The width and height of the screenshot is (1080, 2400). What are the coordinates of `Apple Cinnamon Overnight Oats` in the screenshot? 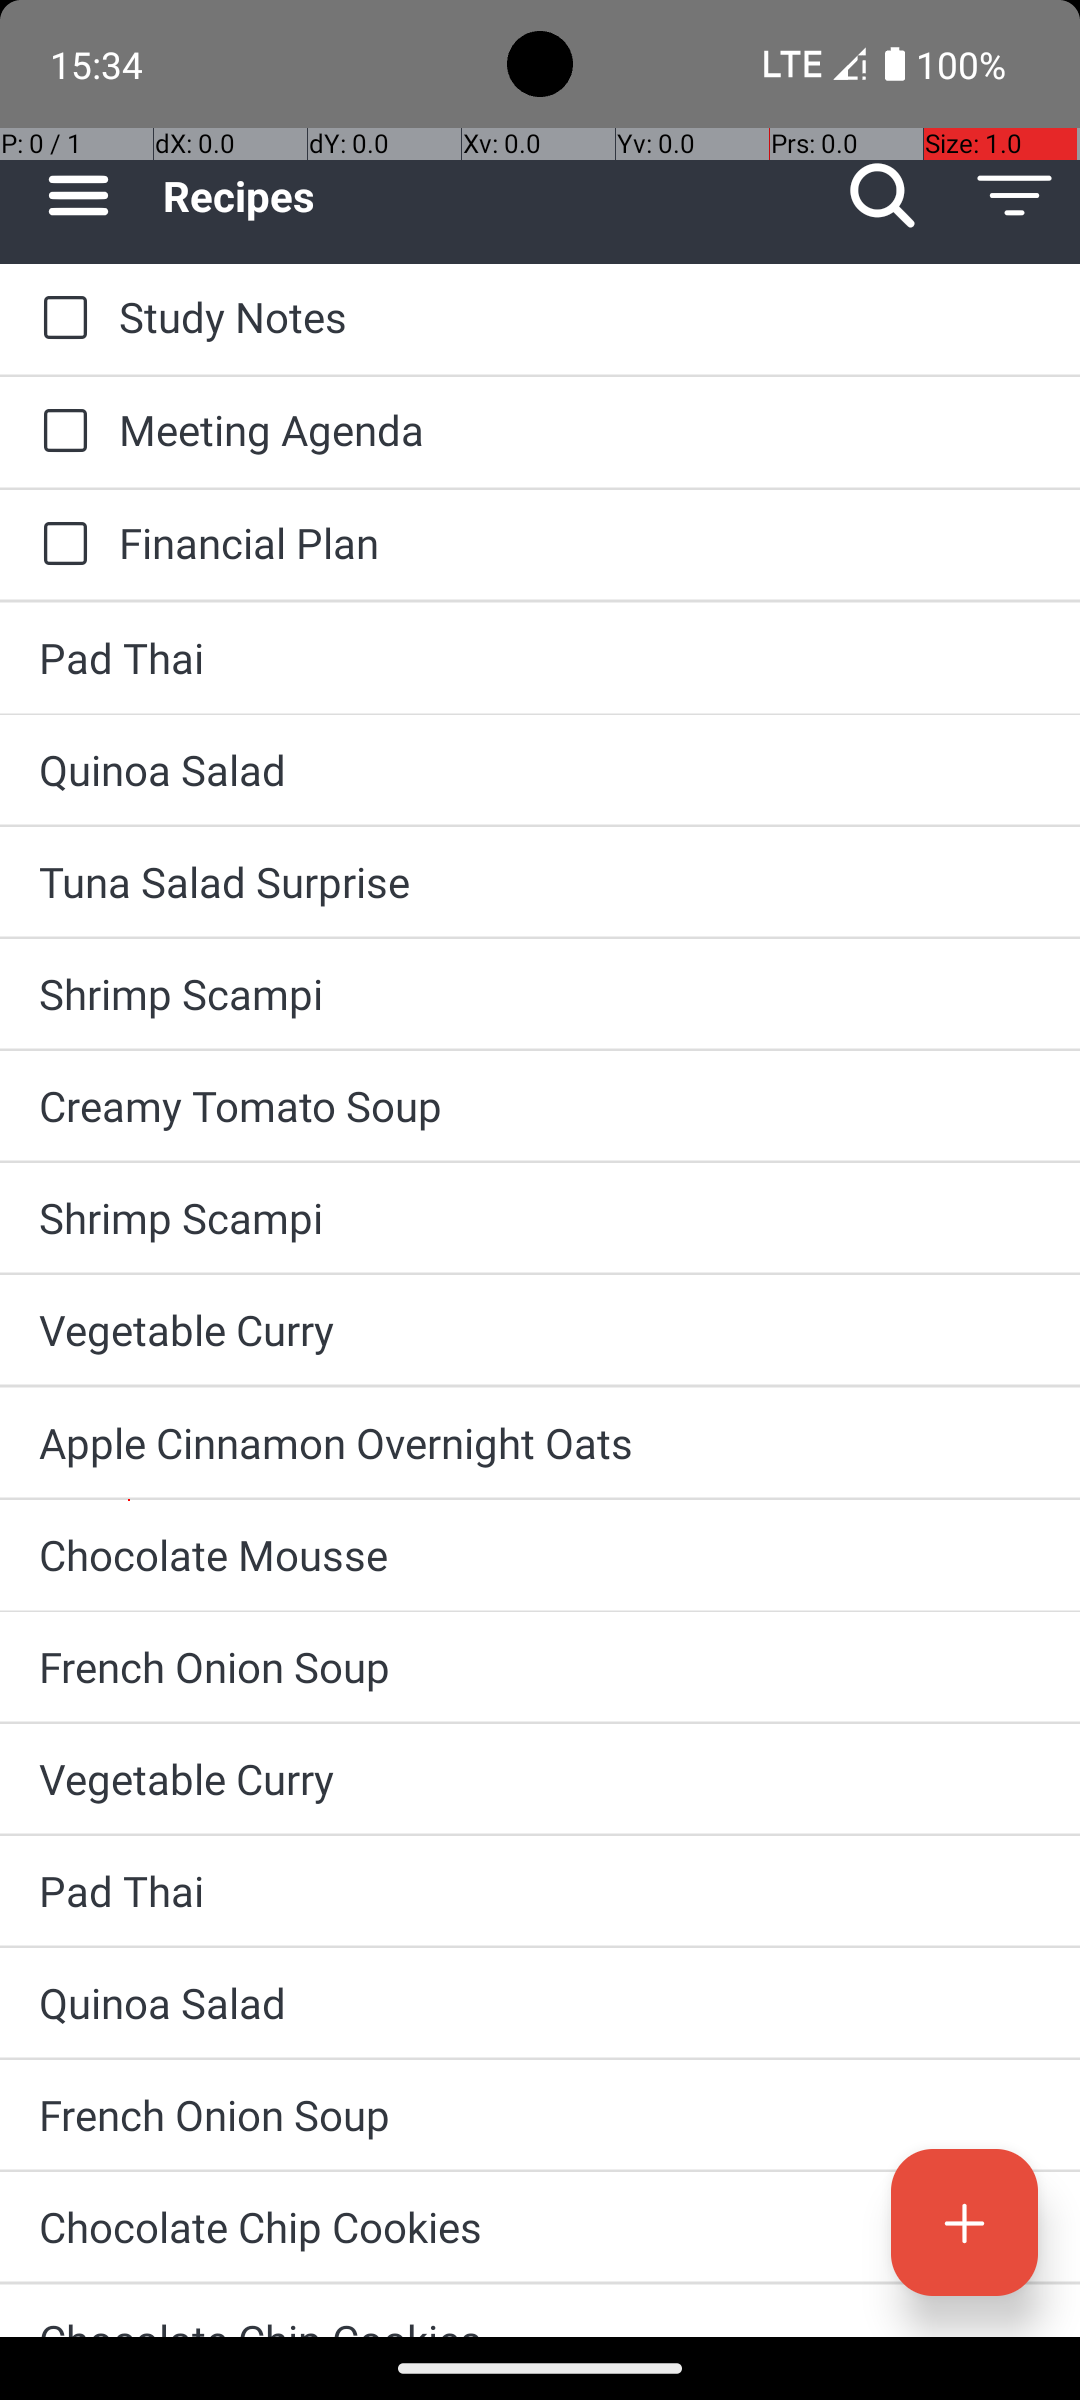 It's located at (540, 1442).